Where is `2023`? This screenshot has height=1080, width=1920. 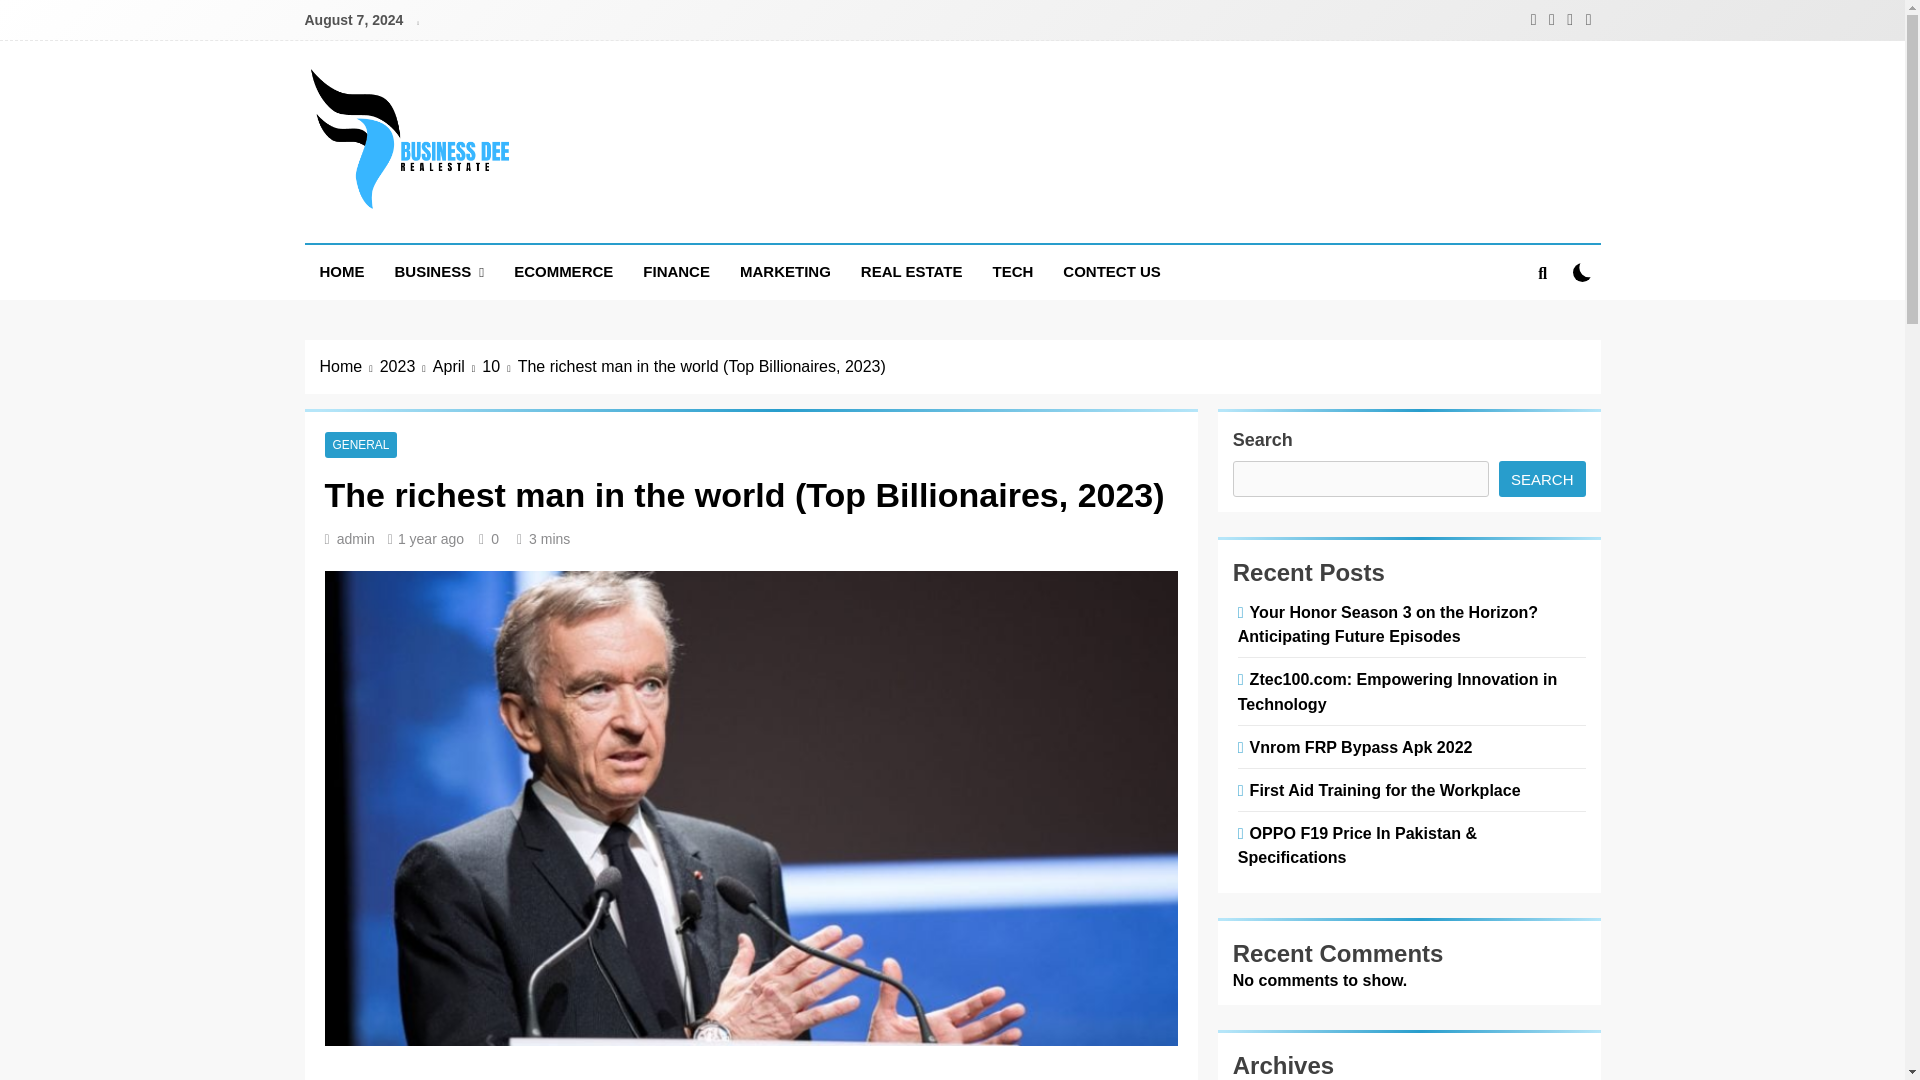 2023 is located at coordinates (406, 367).